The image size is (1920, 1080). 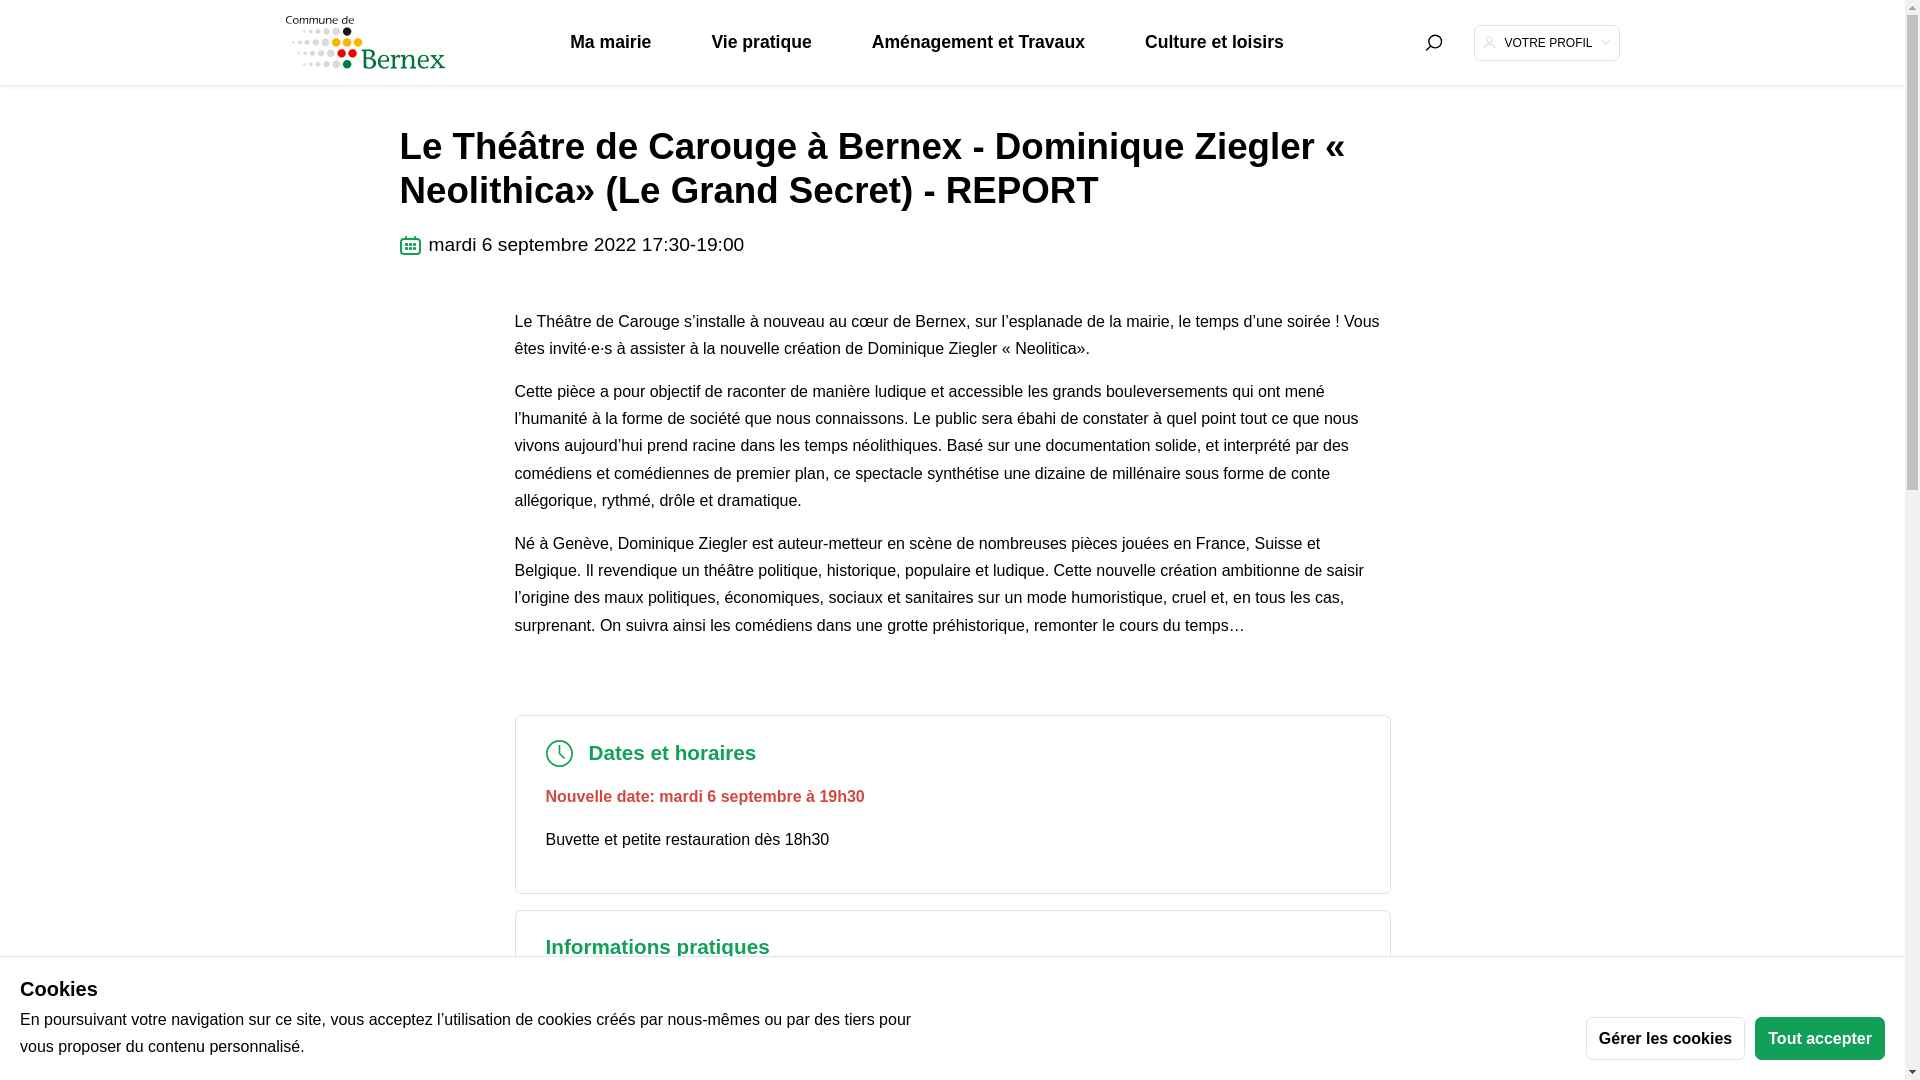 I want to click on VOTRE PROFIL, so click(x=1547, y=42).